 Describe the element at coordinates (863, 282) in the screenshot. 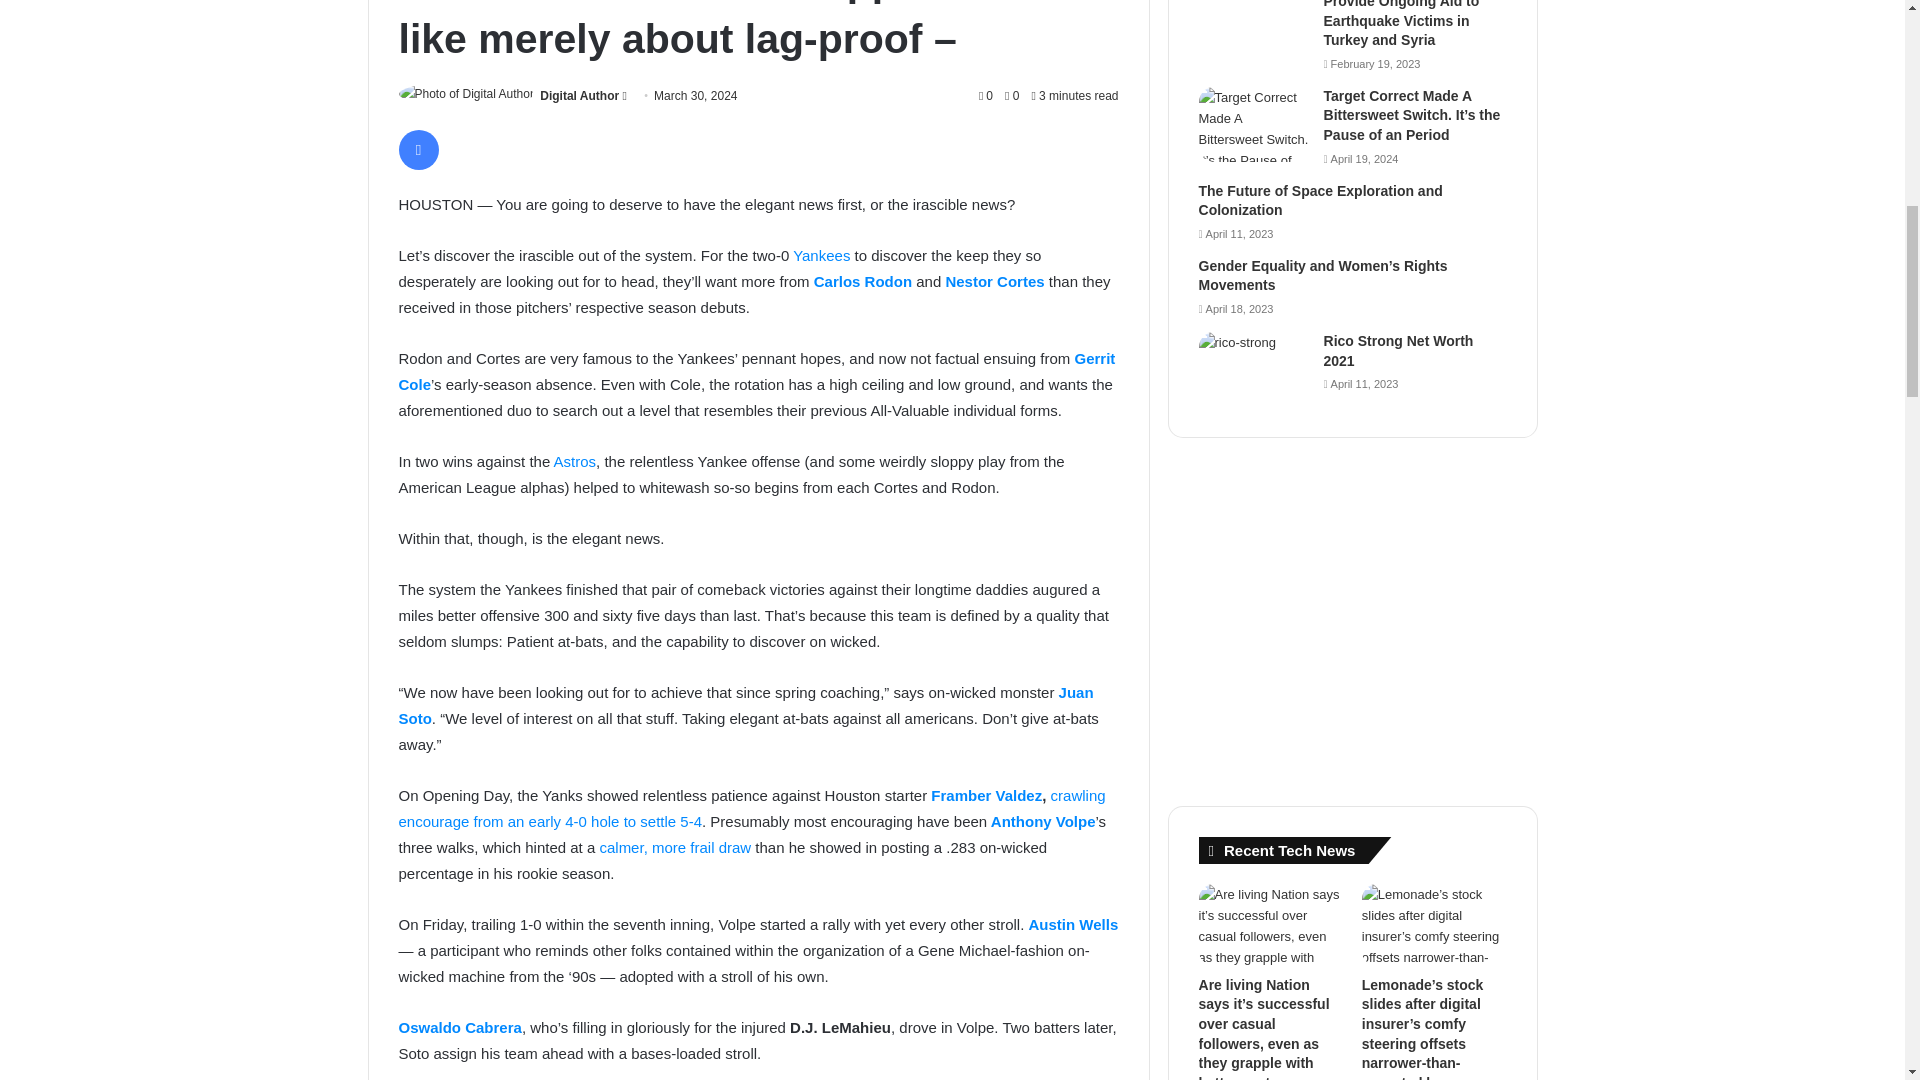

I see `Carlos Rodon` at that location.